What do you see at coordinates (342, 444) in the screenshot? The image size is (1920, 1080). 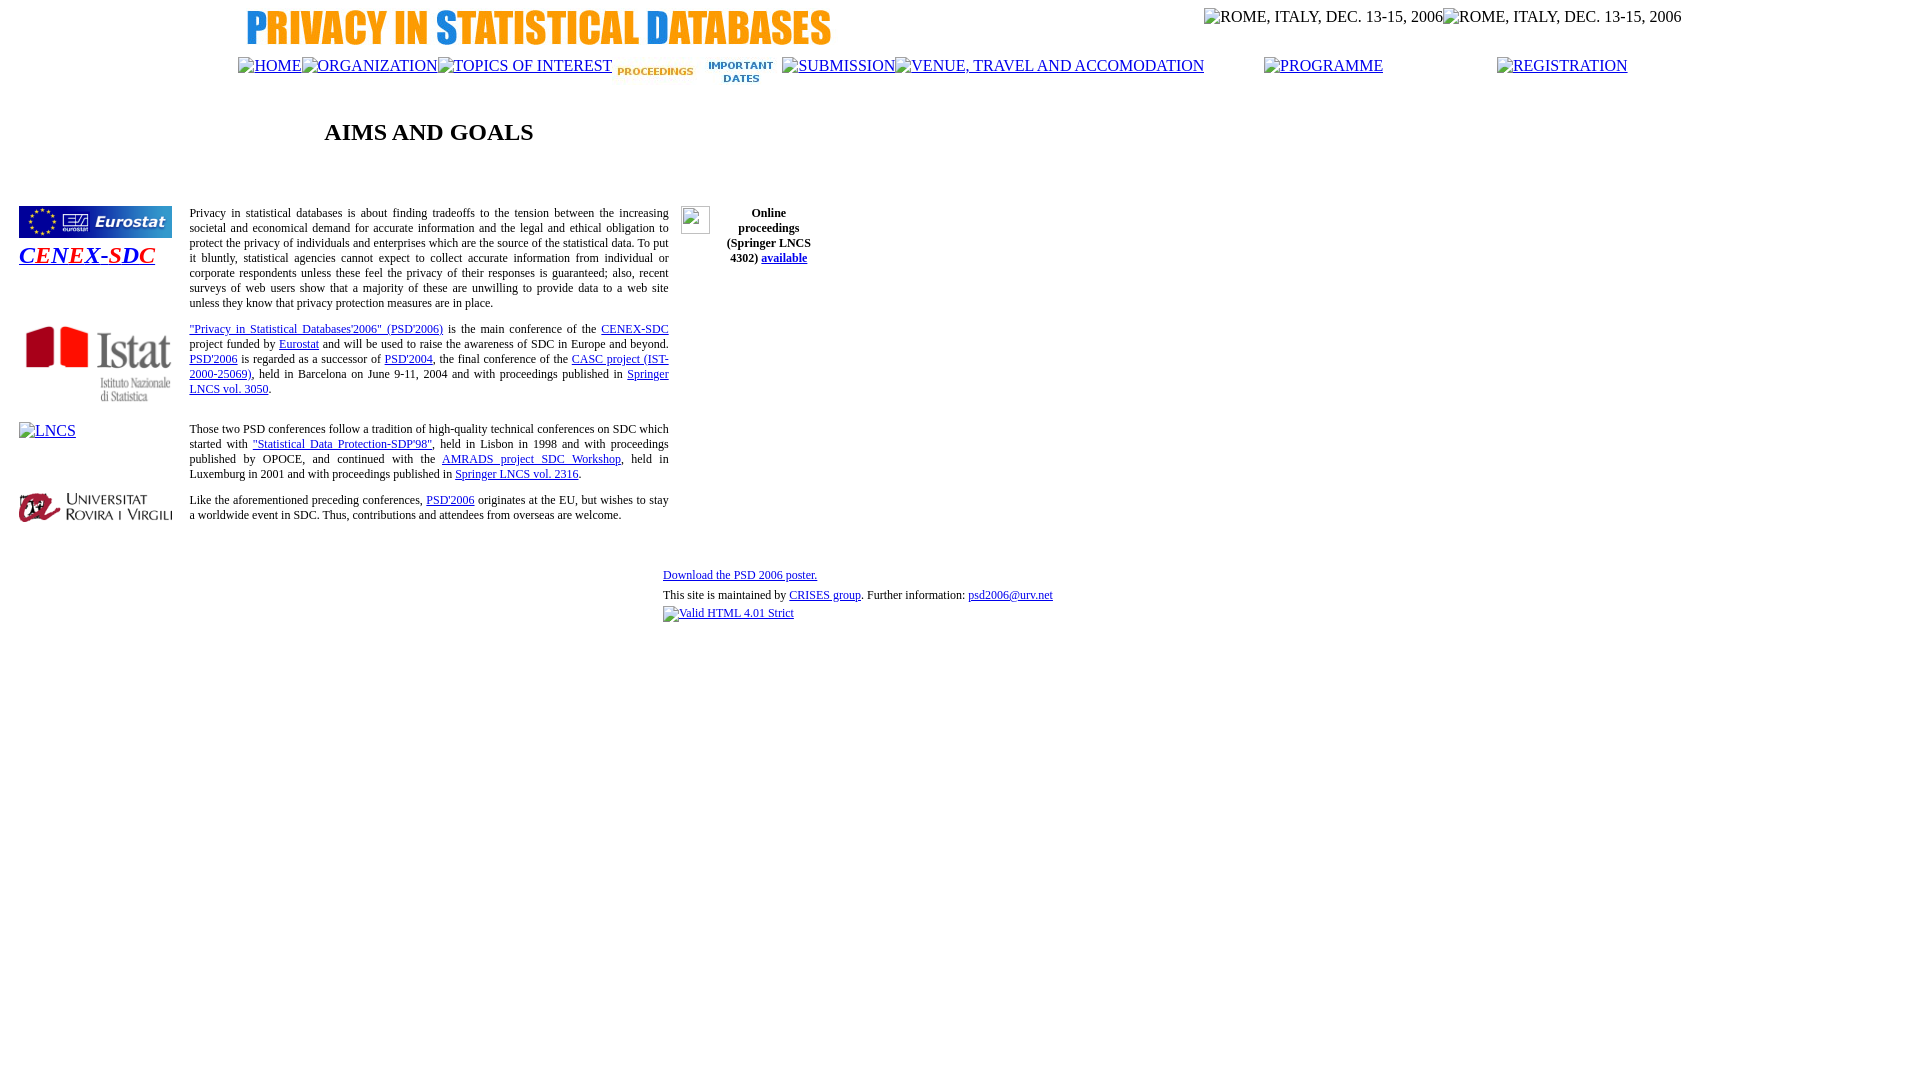 I see `"Statistical Data Protection-SDP'98"` at bounding box center [342, 444].